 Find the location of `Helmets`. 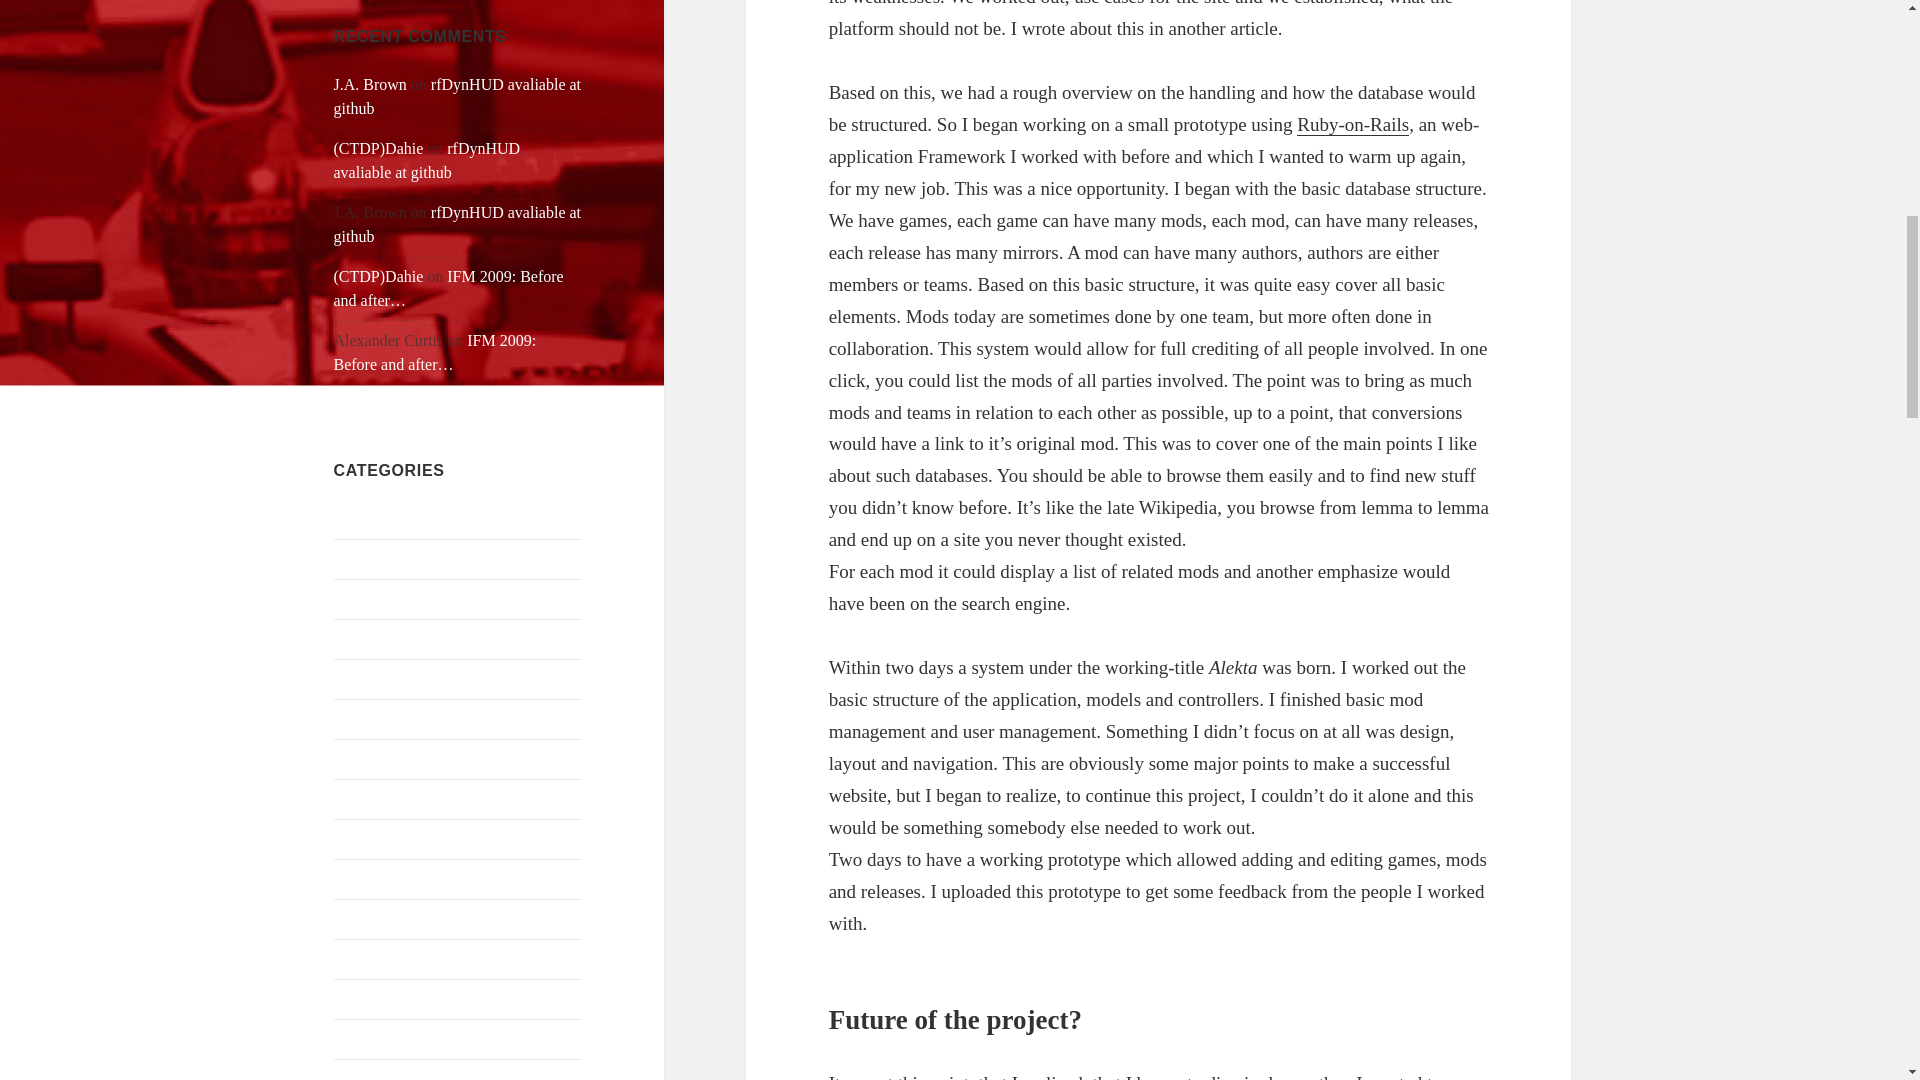

Helmets is located at coordinates (360, 958).